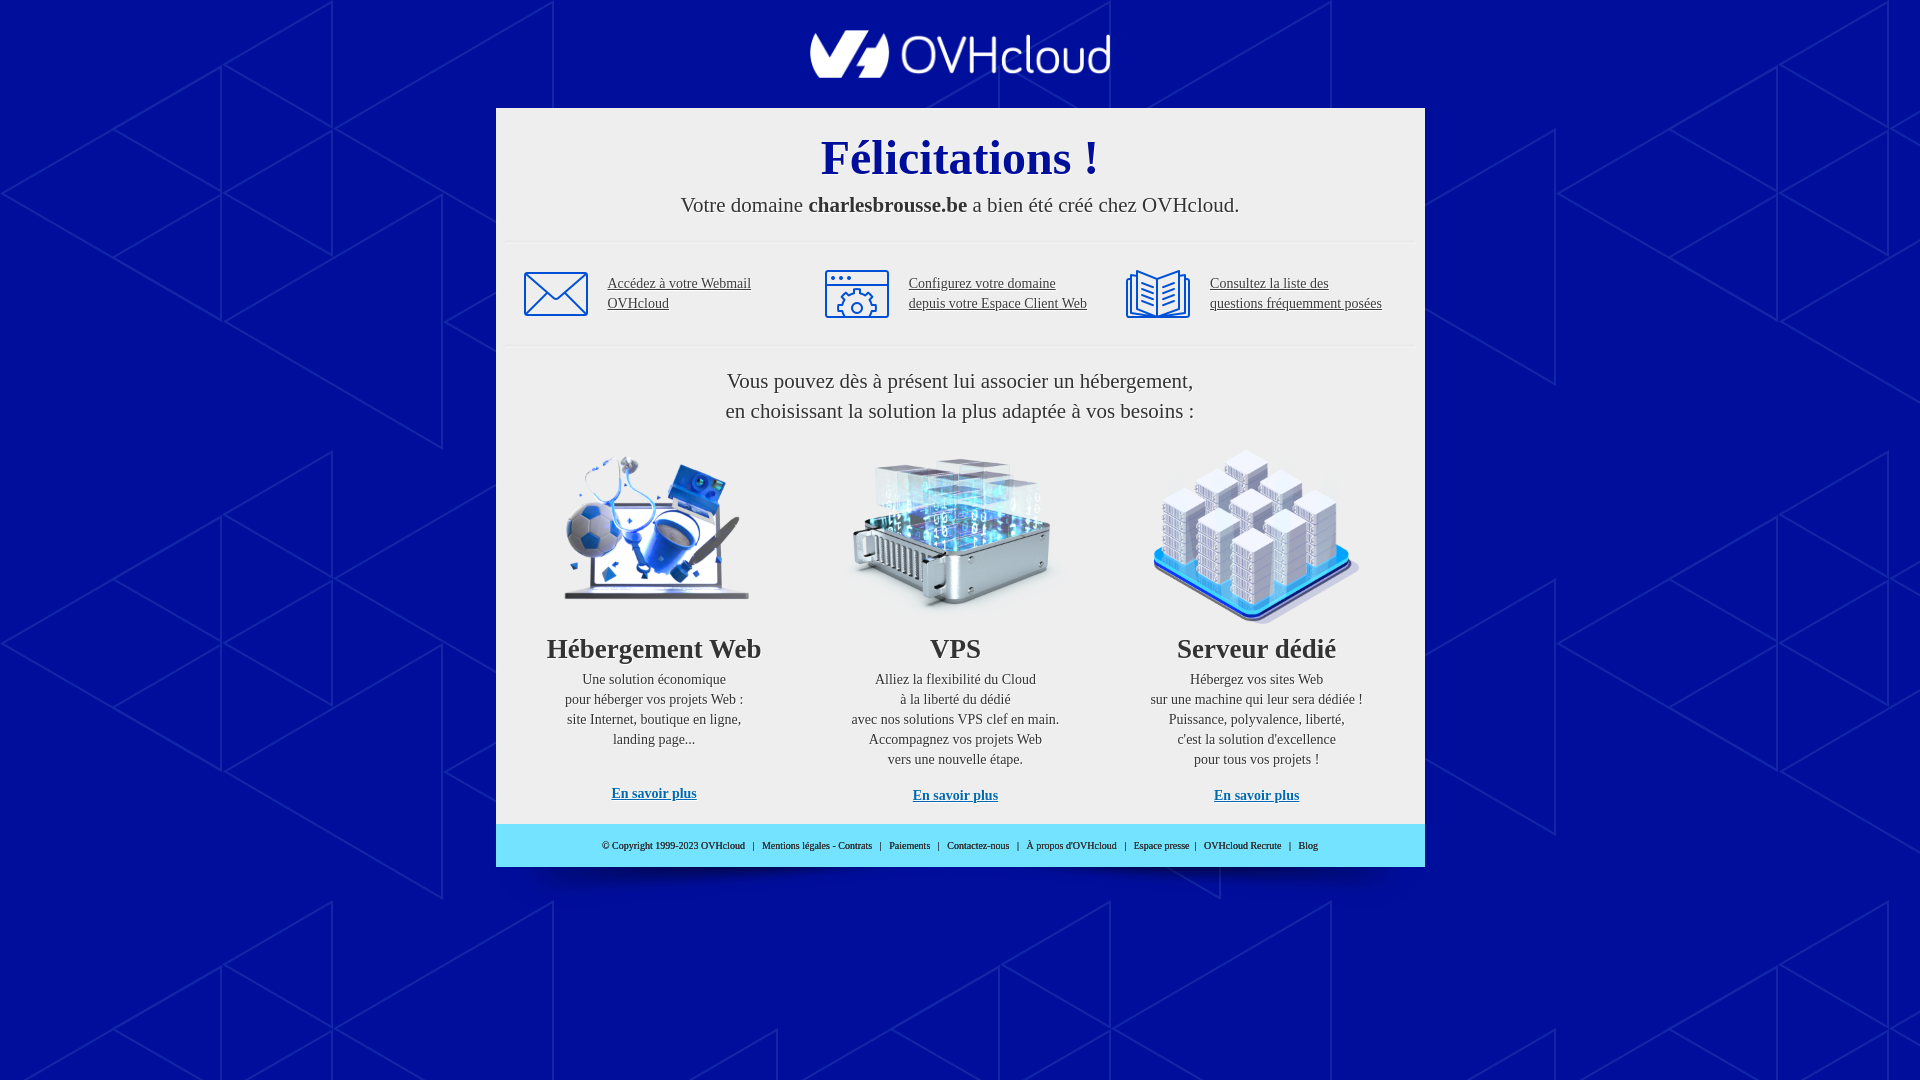 This screenshot has width=1920, height=1080. I want to click on Paiements, so click(910, 846).